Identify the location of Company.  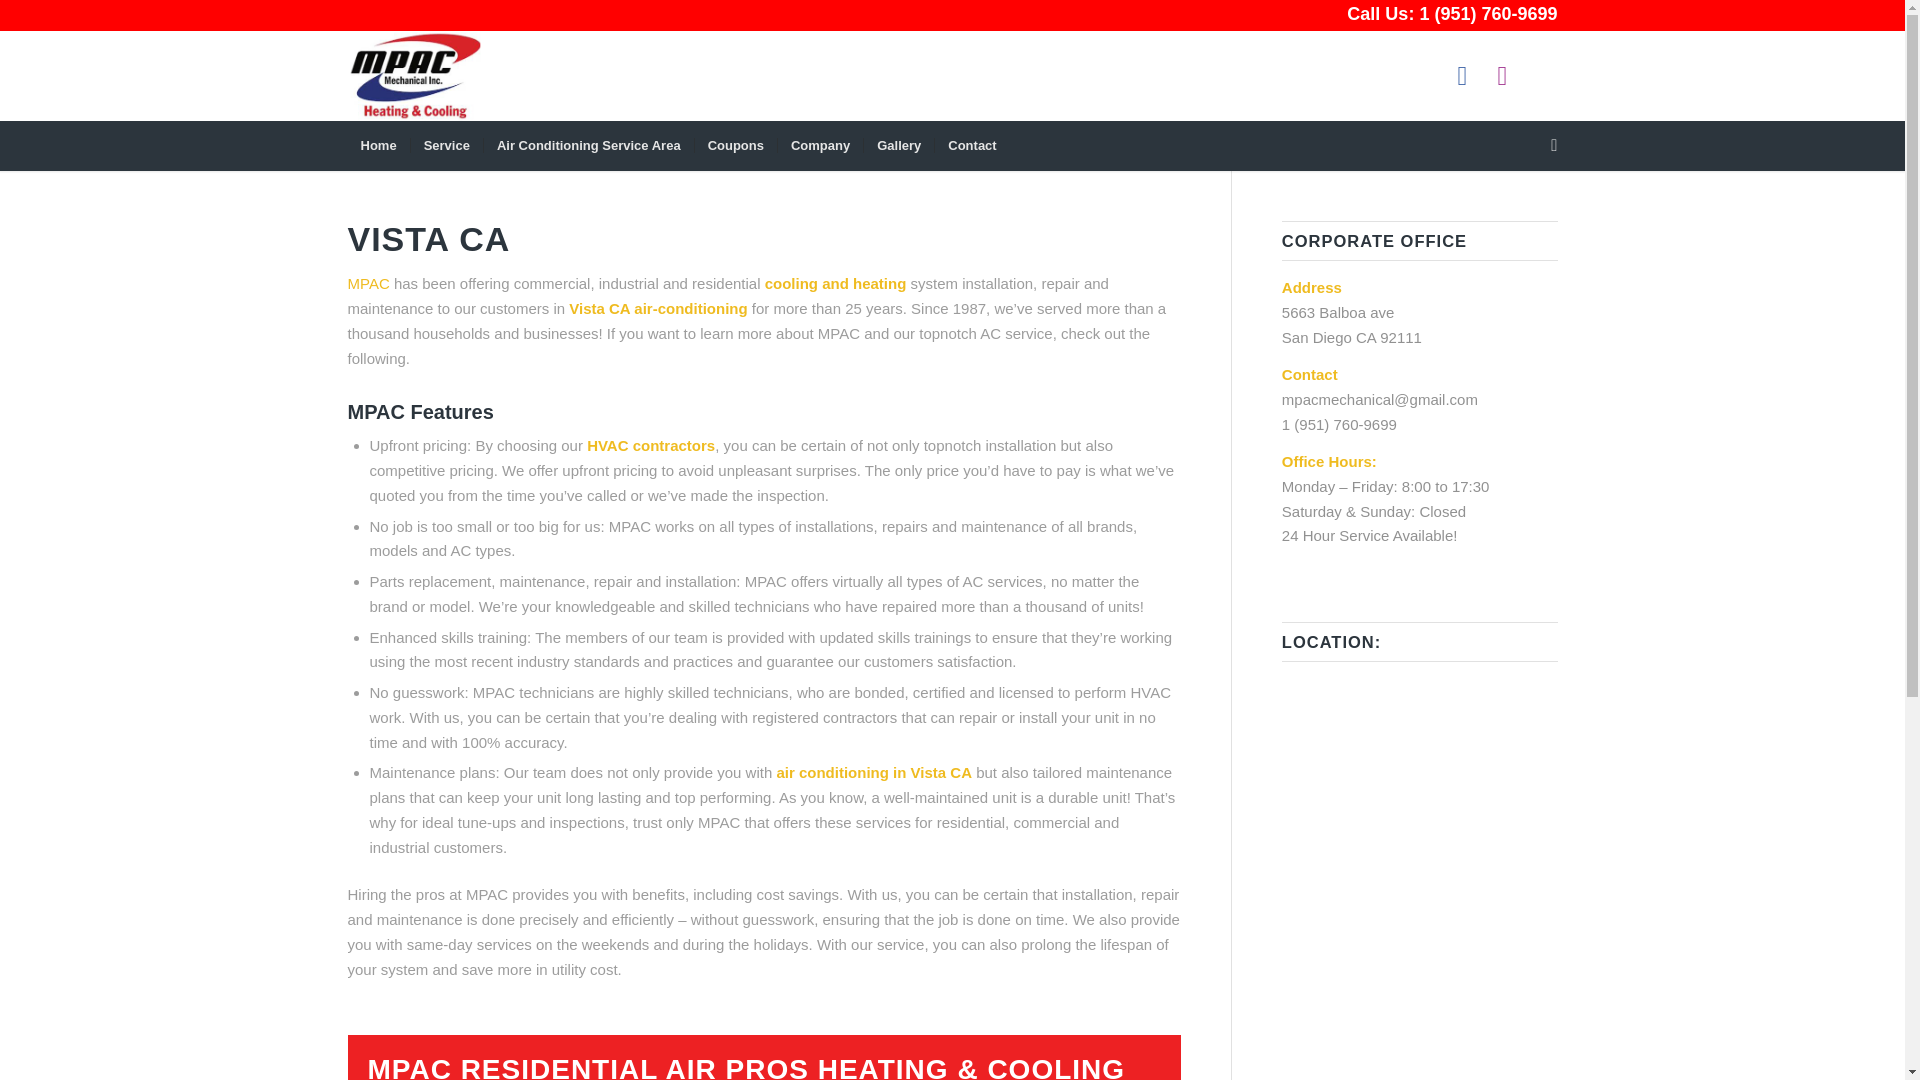
(820, 145).